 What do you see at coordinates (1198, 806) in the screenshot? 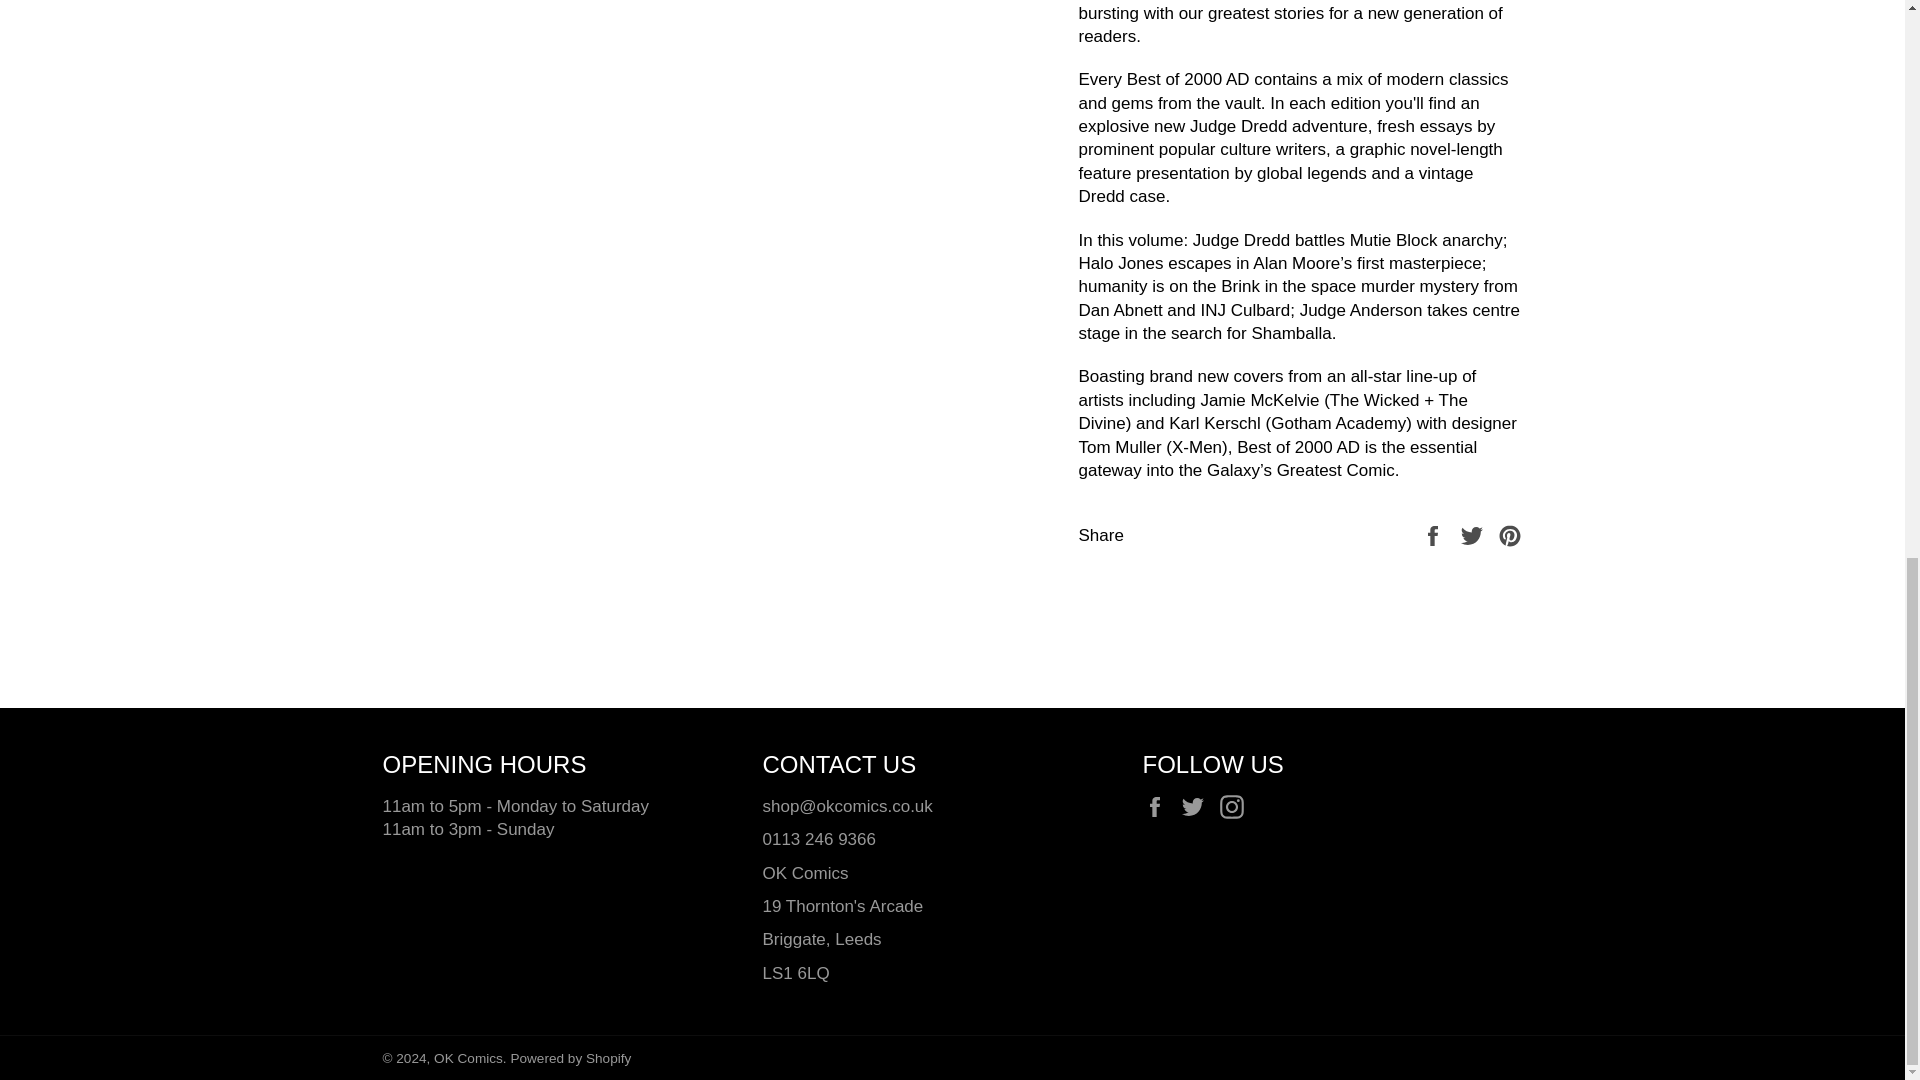
I see `OK Comics on Twitter` at bounding box center [1198, 806].